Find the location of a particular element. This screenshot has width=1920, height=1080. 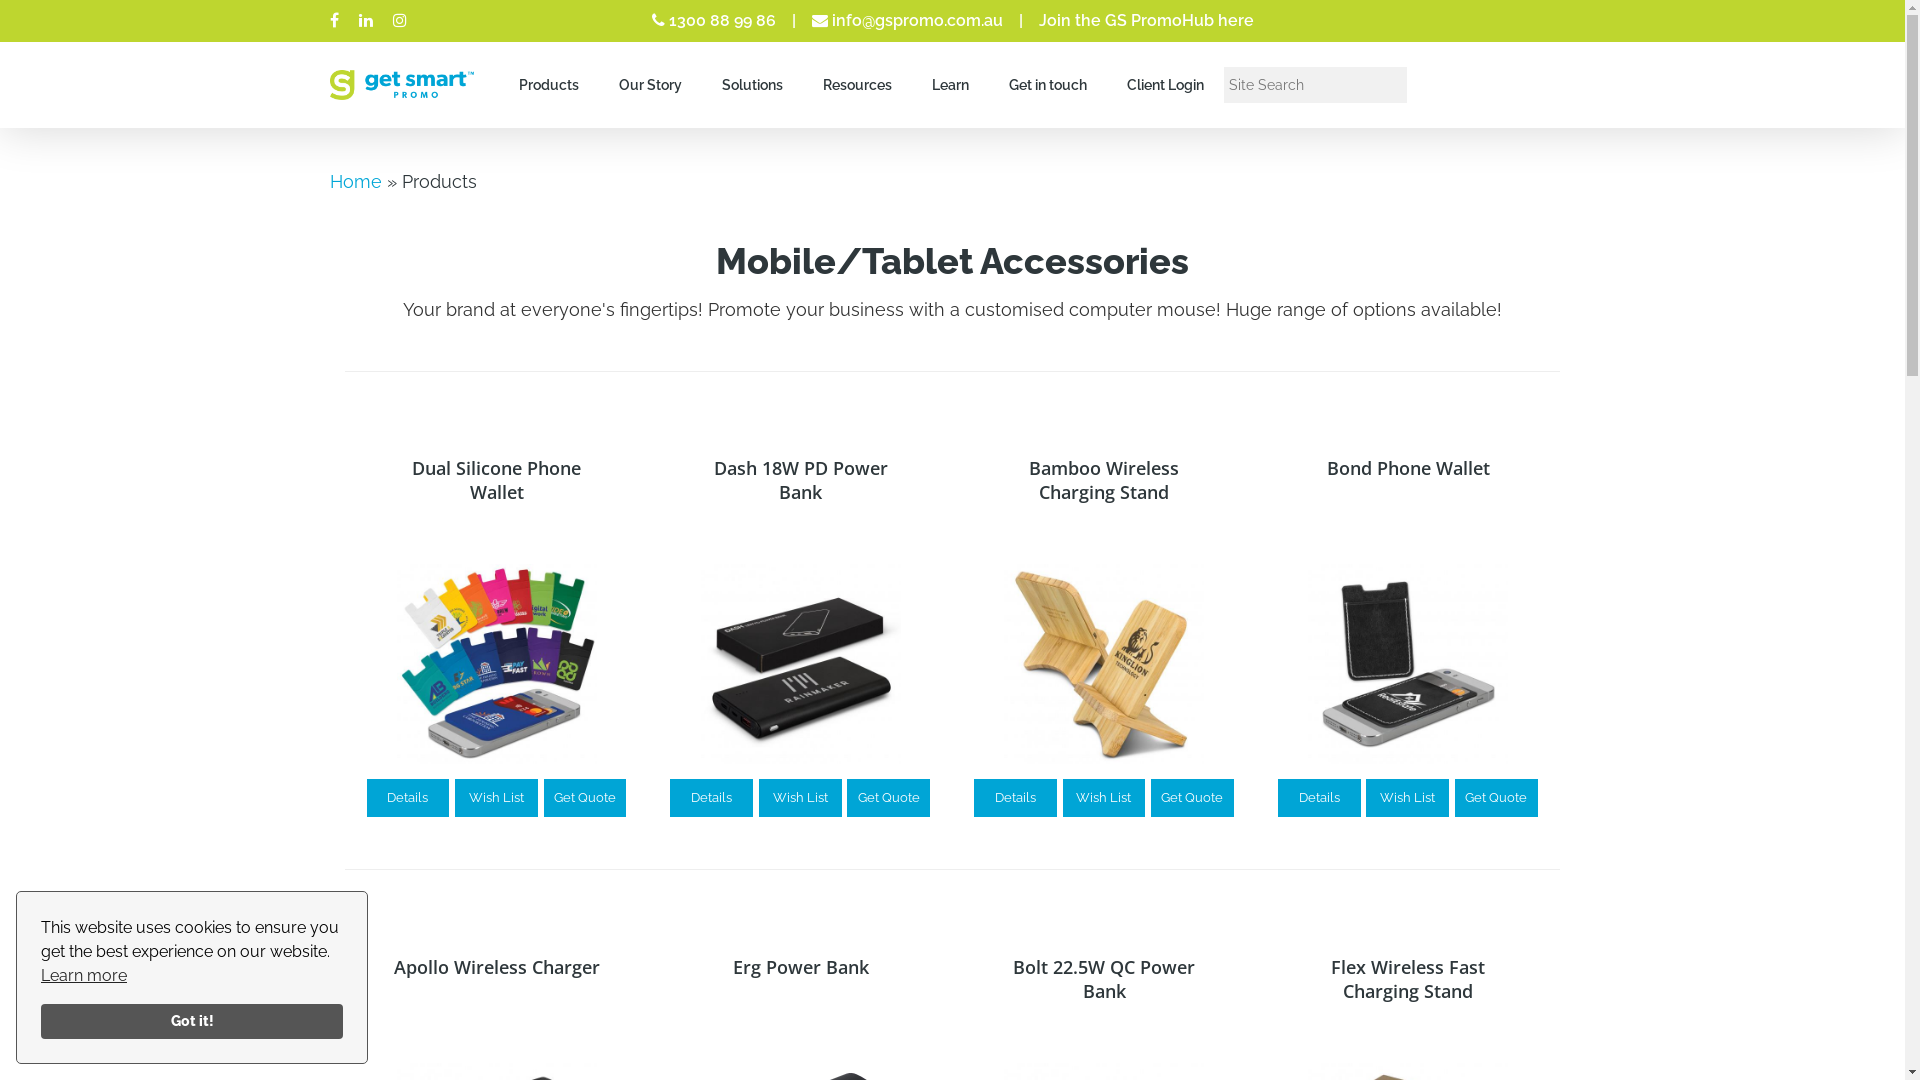

Wish List is located at coordinates (800, 798).